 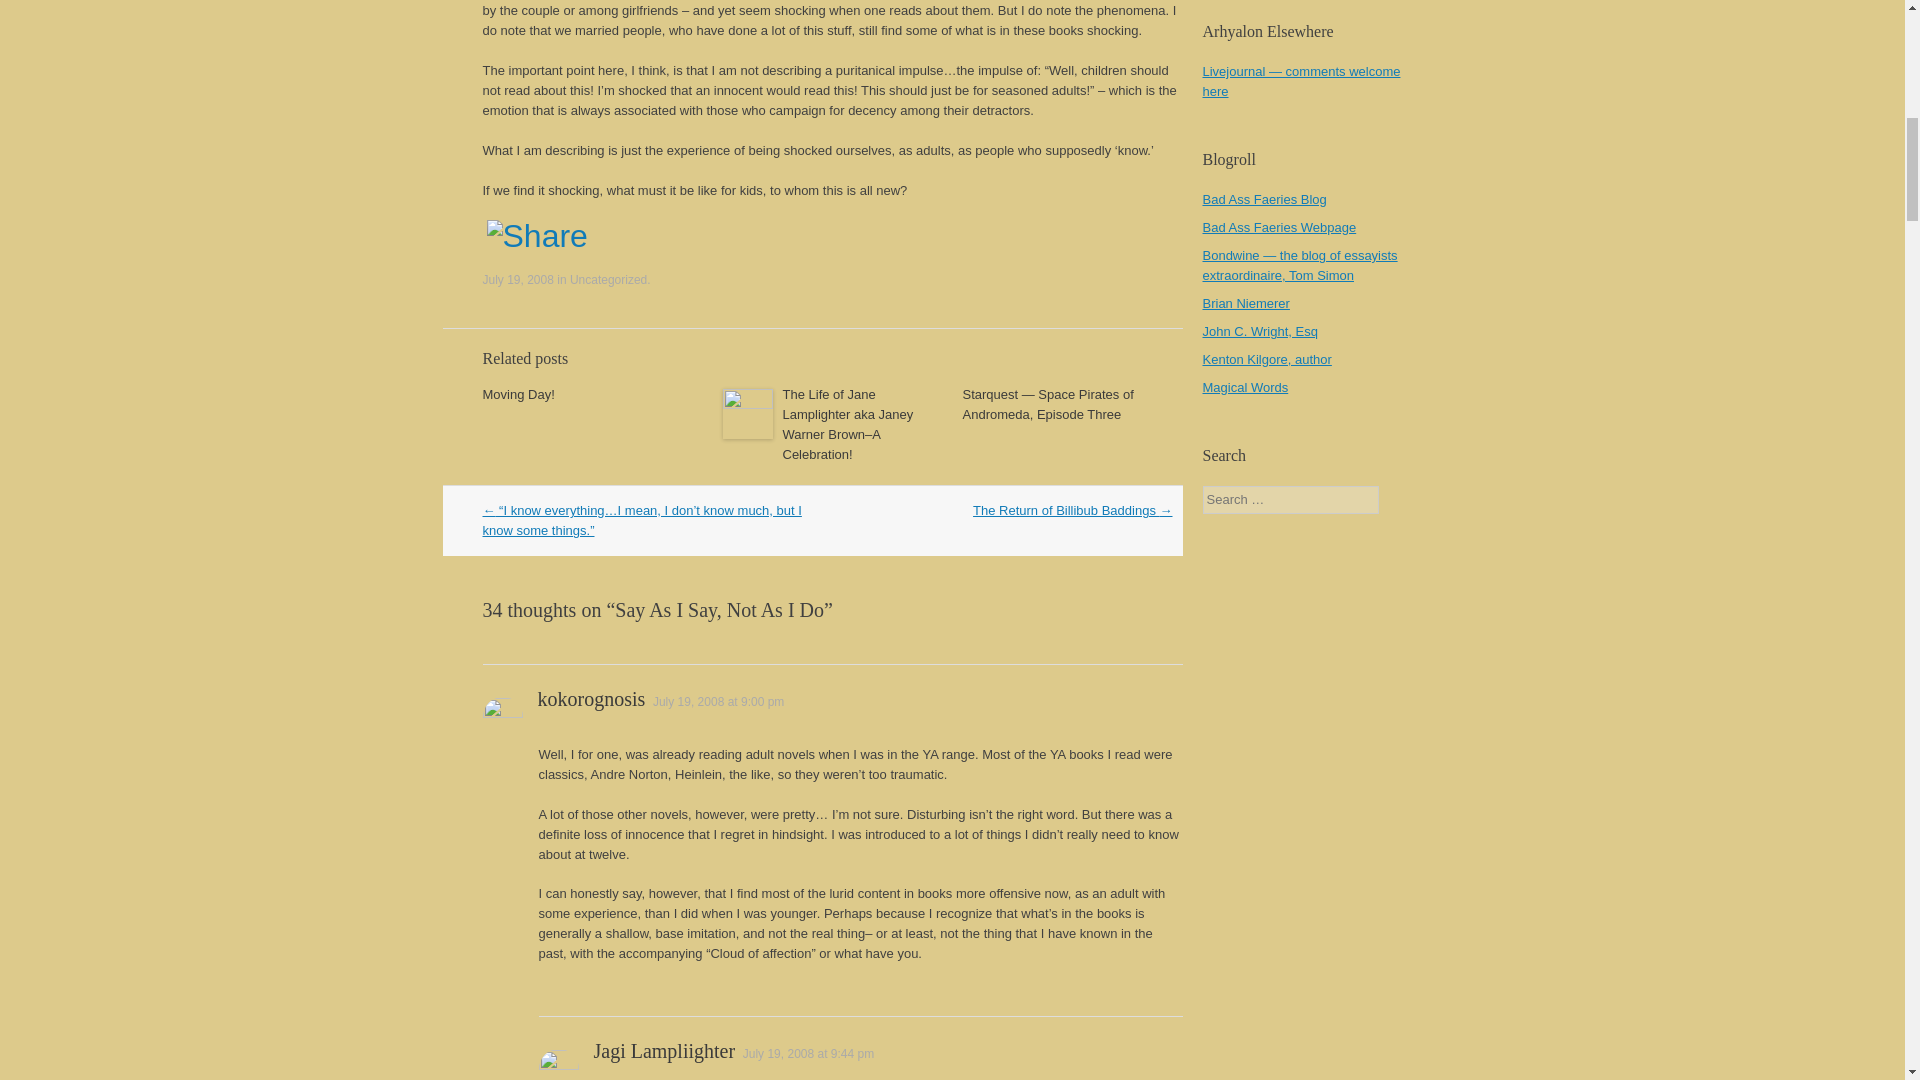 I want to click on Website featuring the Bad Ass Faeries Anthology Series, so click(x=1278, y=228).